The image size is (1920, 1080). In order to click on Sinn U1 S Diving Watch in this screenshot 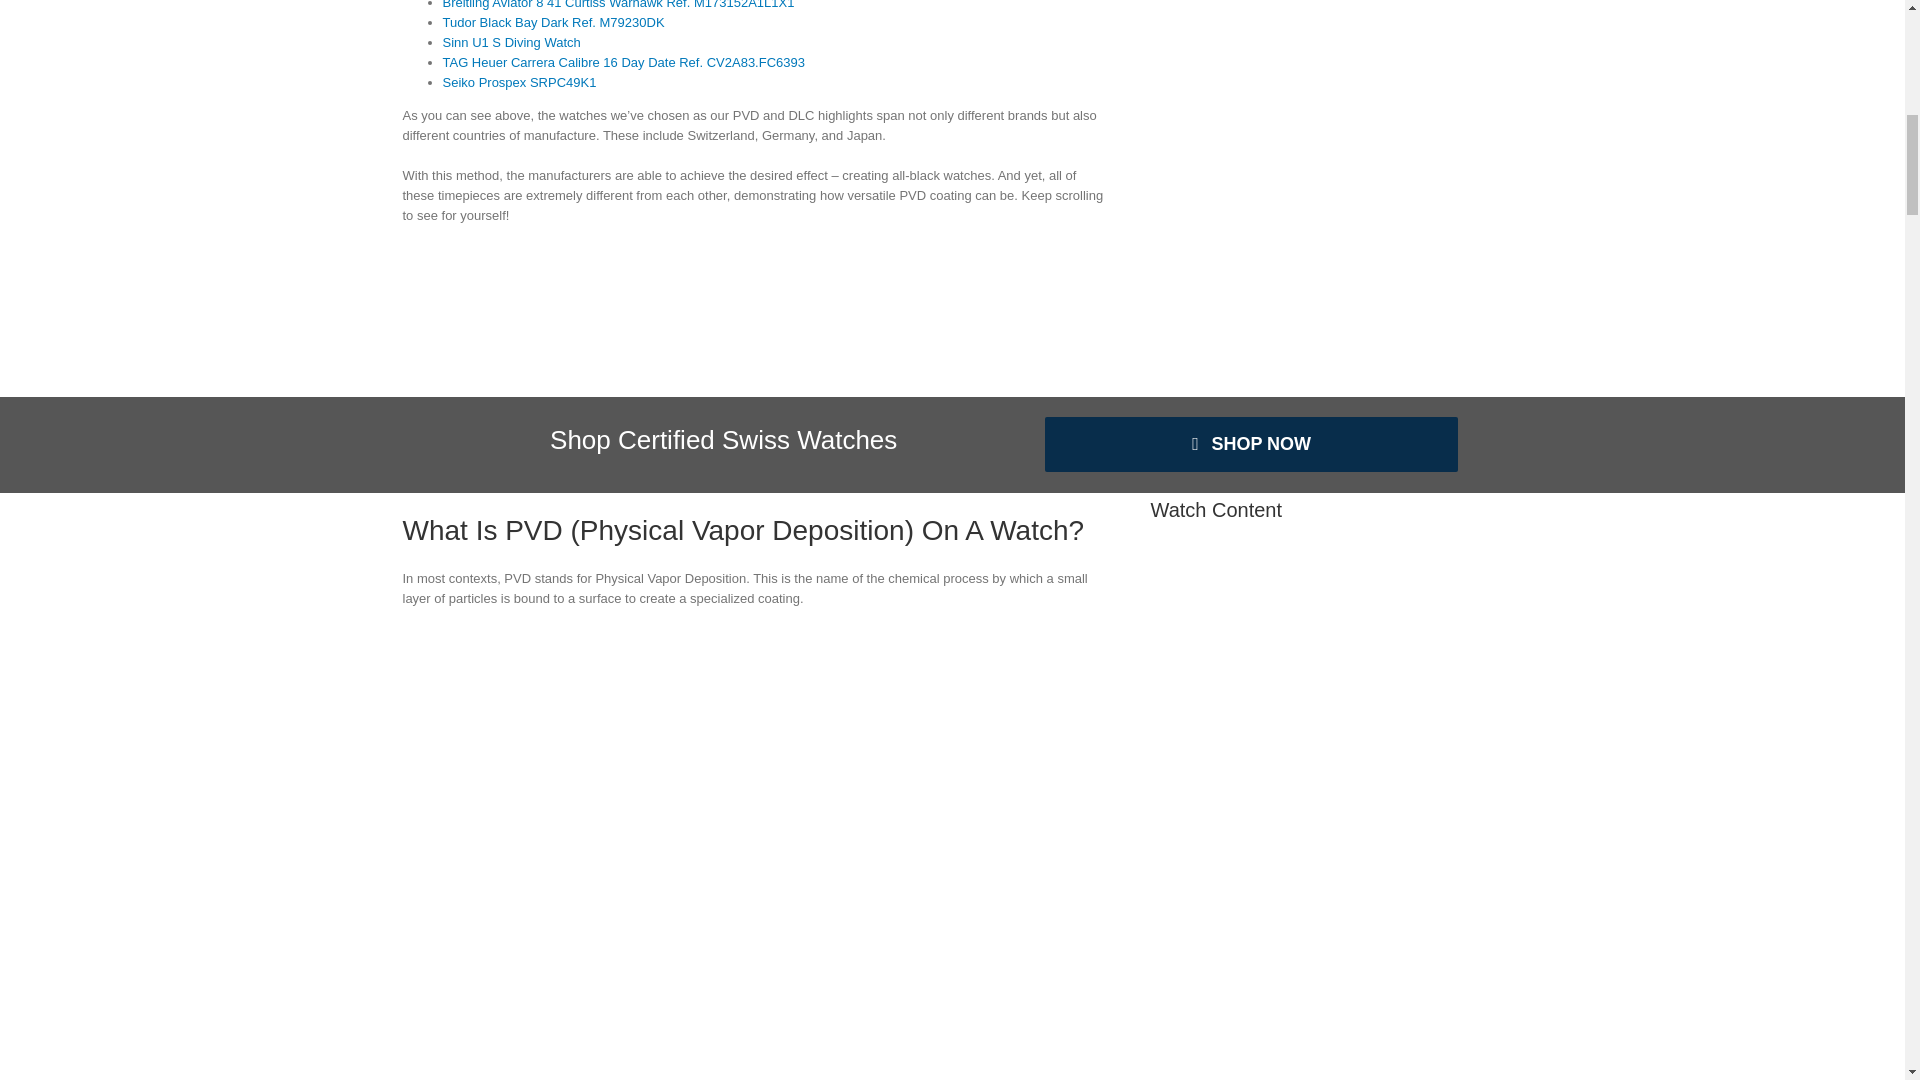, I will do `click(510, 42)`.